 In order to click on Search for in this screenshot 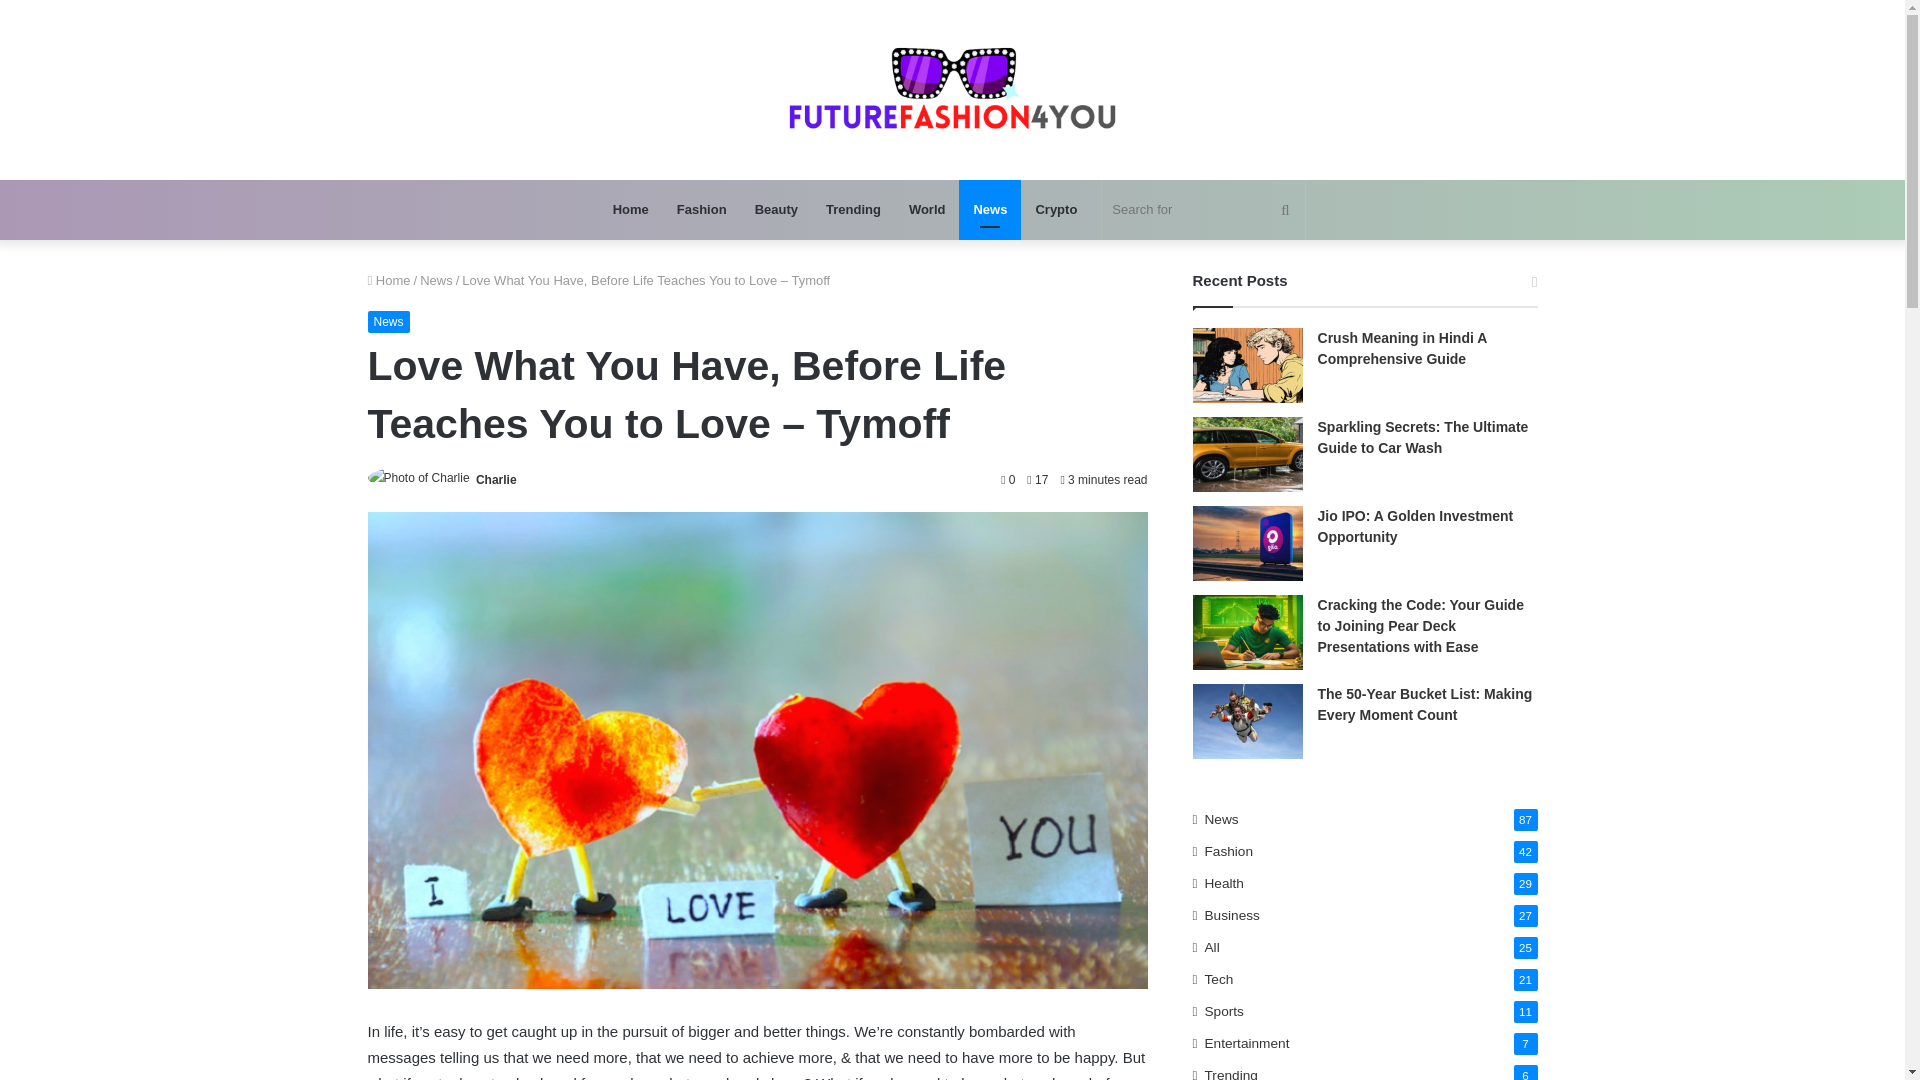, I will do `click(1204, 210)`.